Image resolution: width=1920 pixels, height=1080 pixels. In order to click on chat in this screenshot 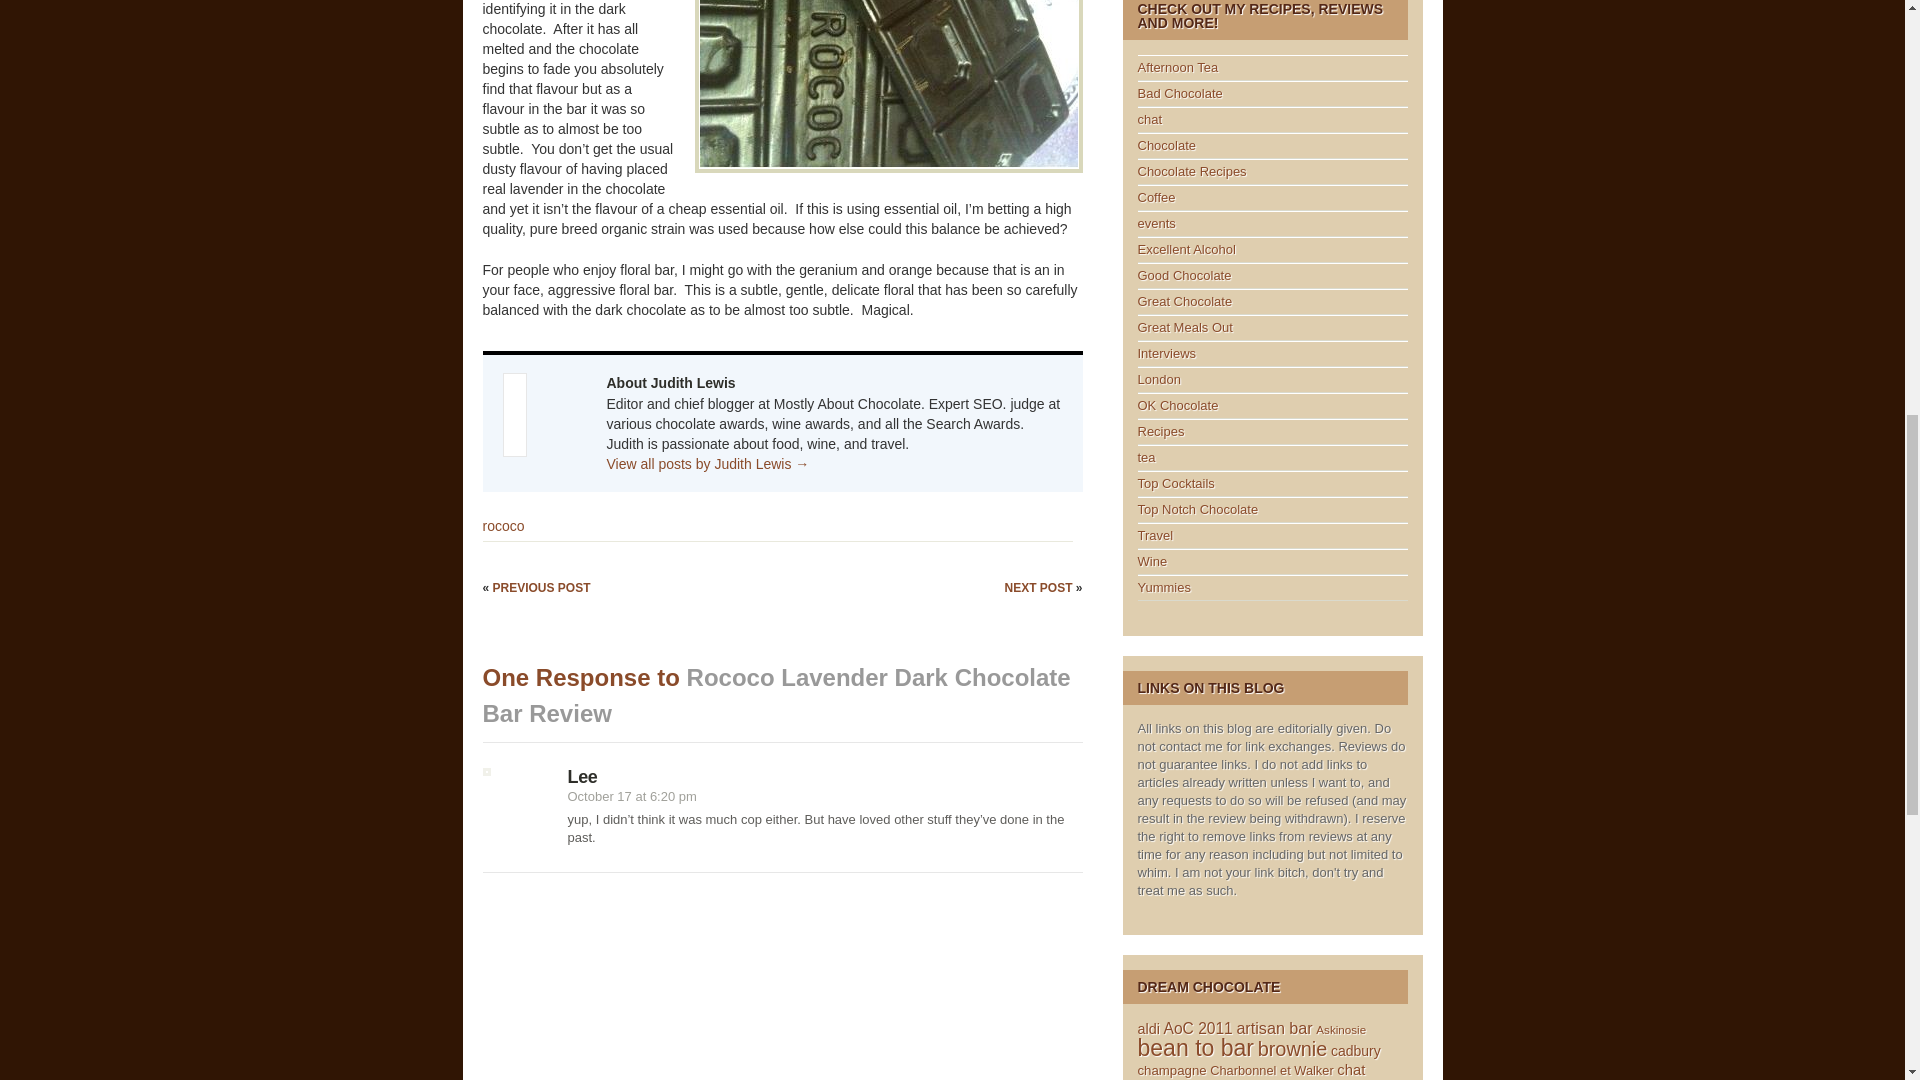, I will do `click(1150, 120)`.